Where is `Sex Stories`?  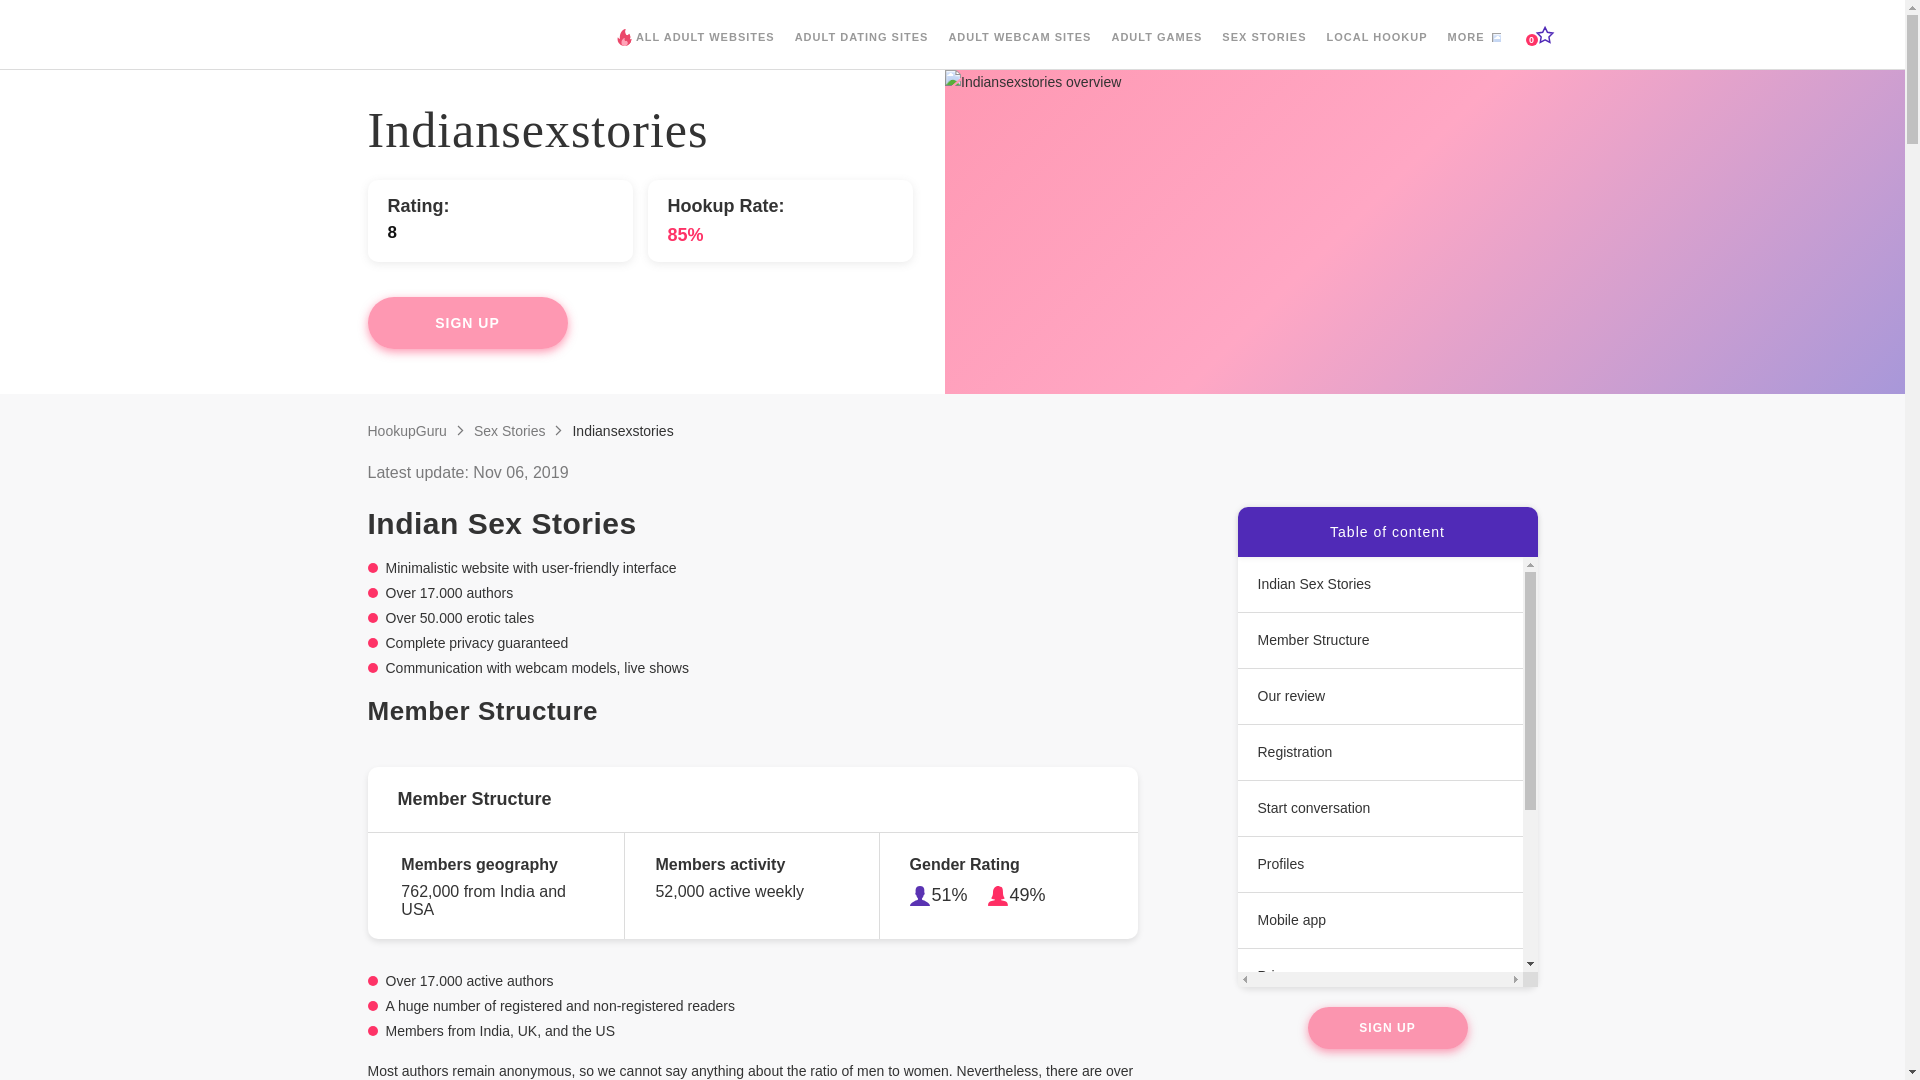
Sex Stories is located at coordinates (510, 430).